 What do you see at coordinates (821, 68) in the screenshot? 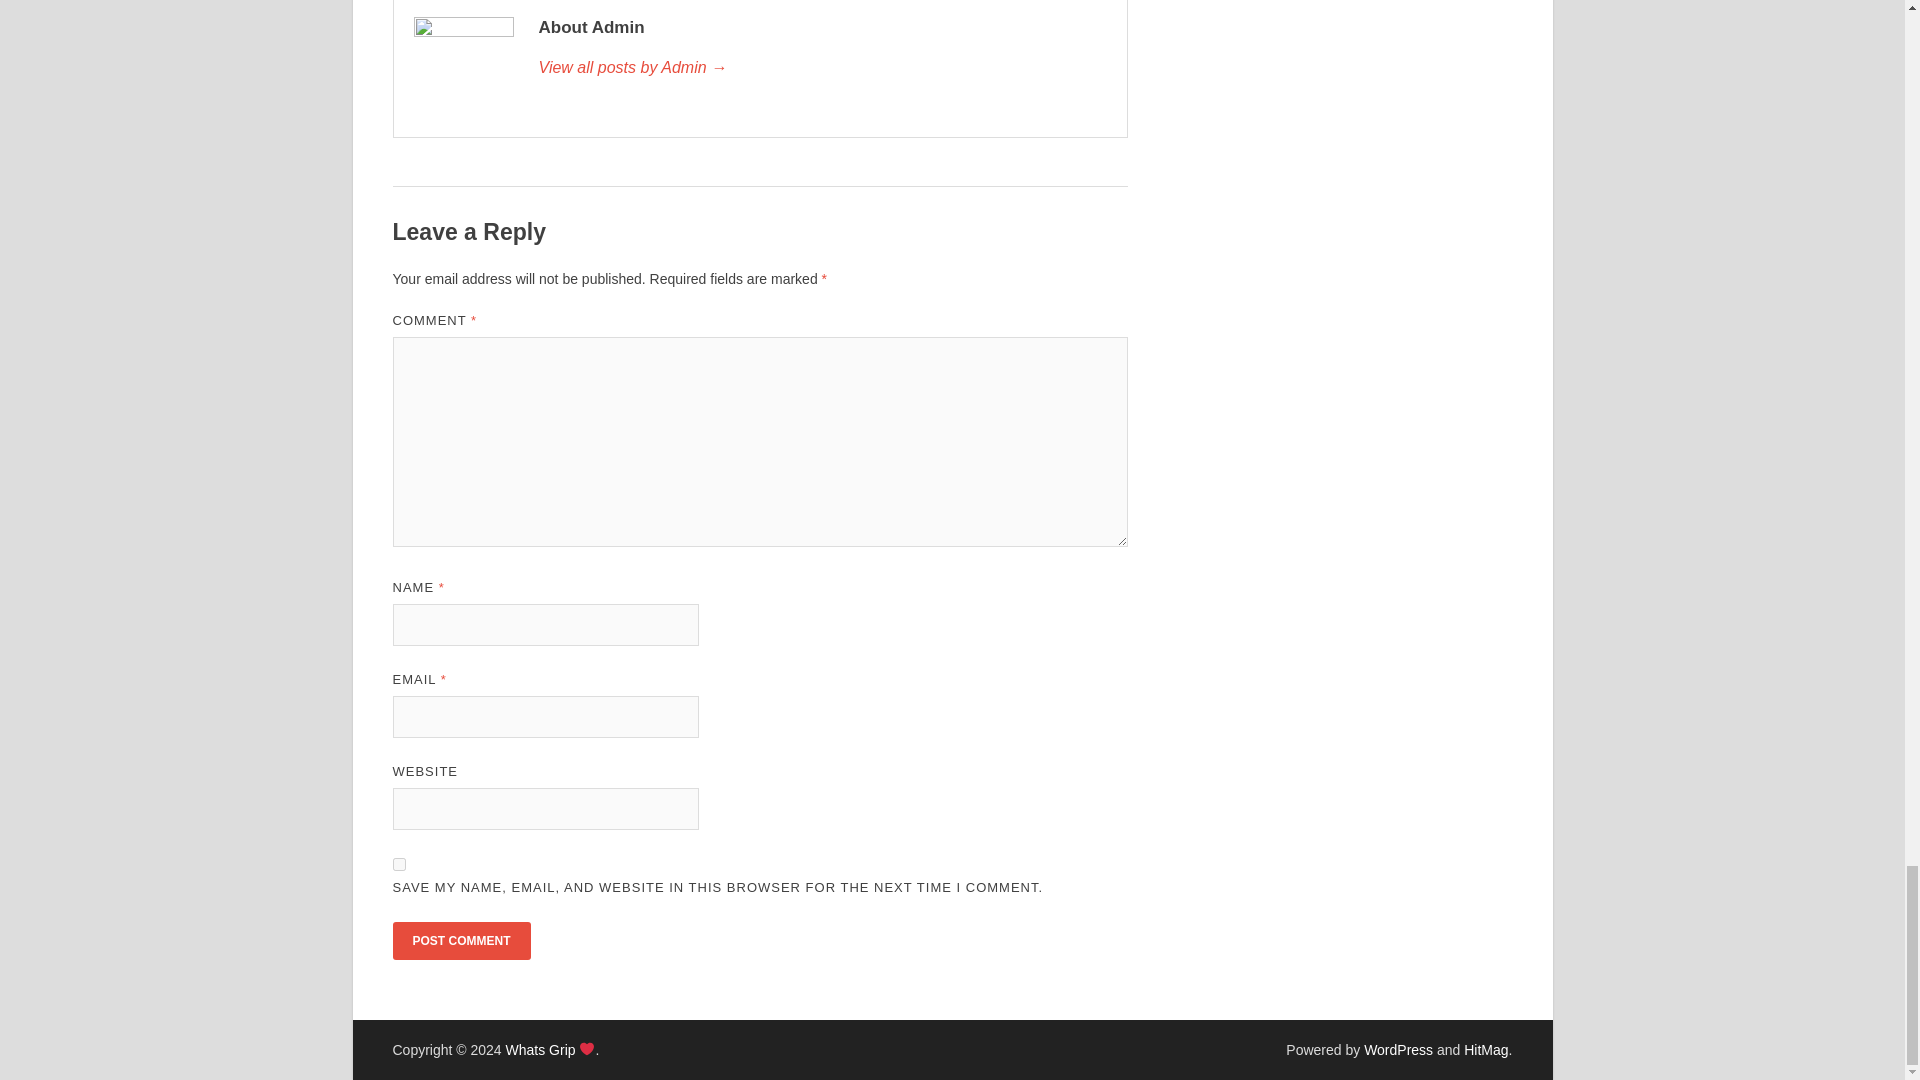
I see `Admin` at bounding box center [821, 68].